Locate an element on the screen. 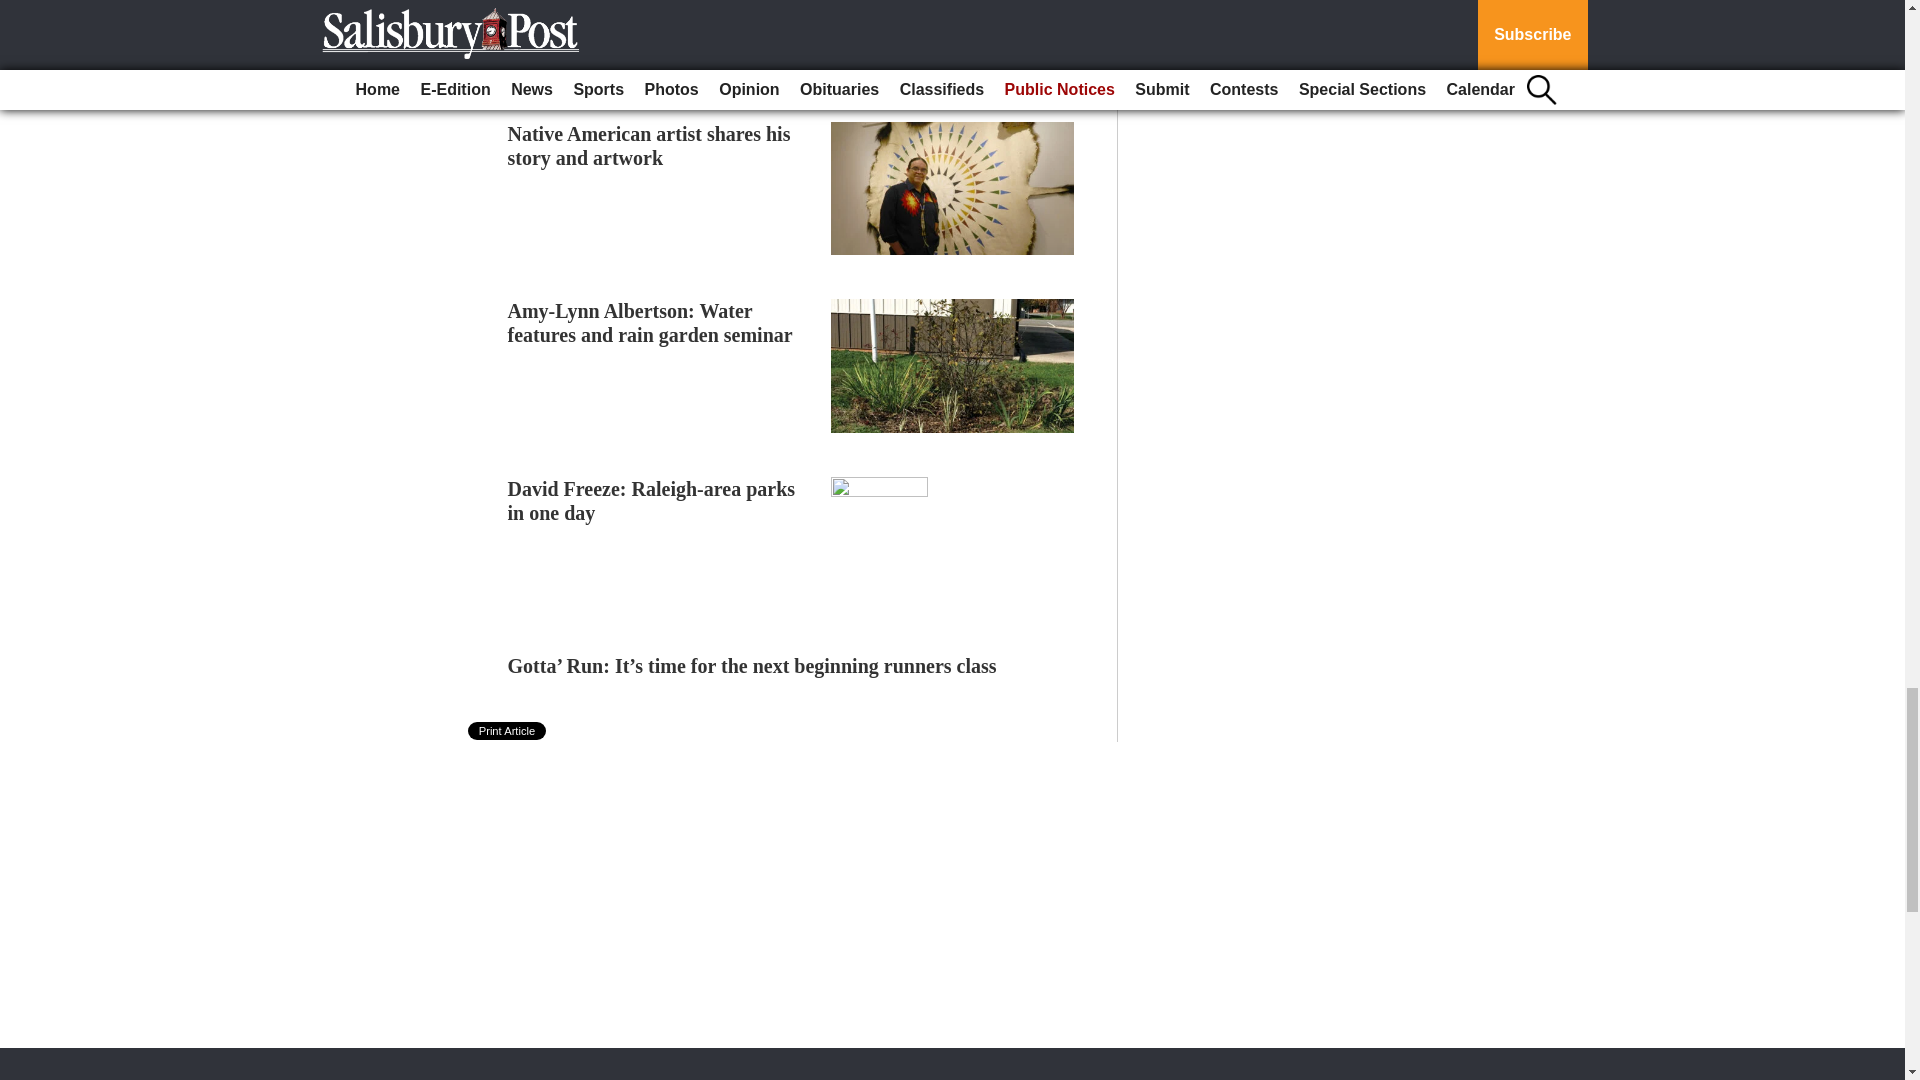 This screenshot has width=1920, height=1080. David Freeze: Raleigh-area parks in one day is located at coordinates (652, 500).